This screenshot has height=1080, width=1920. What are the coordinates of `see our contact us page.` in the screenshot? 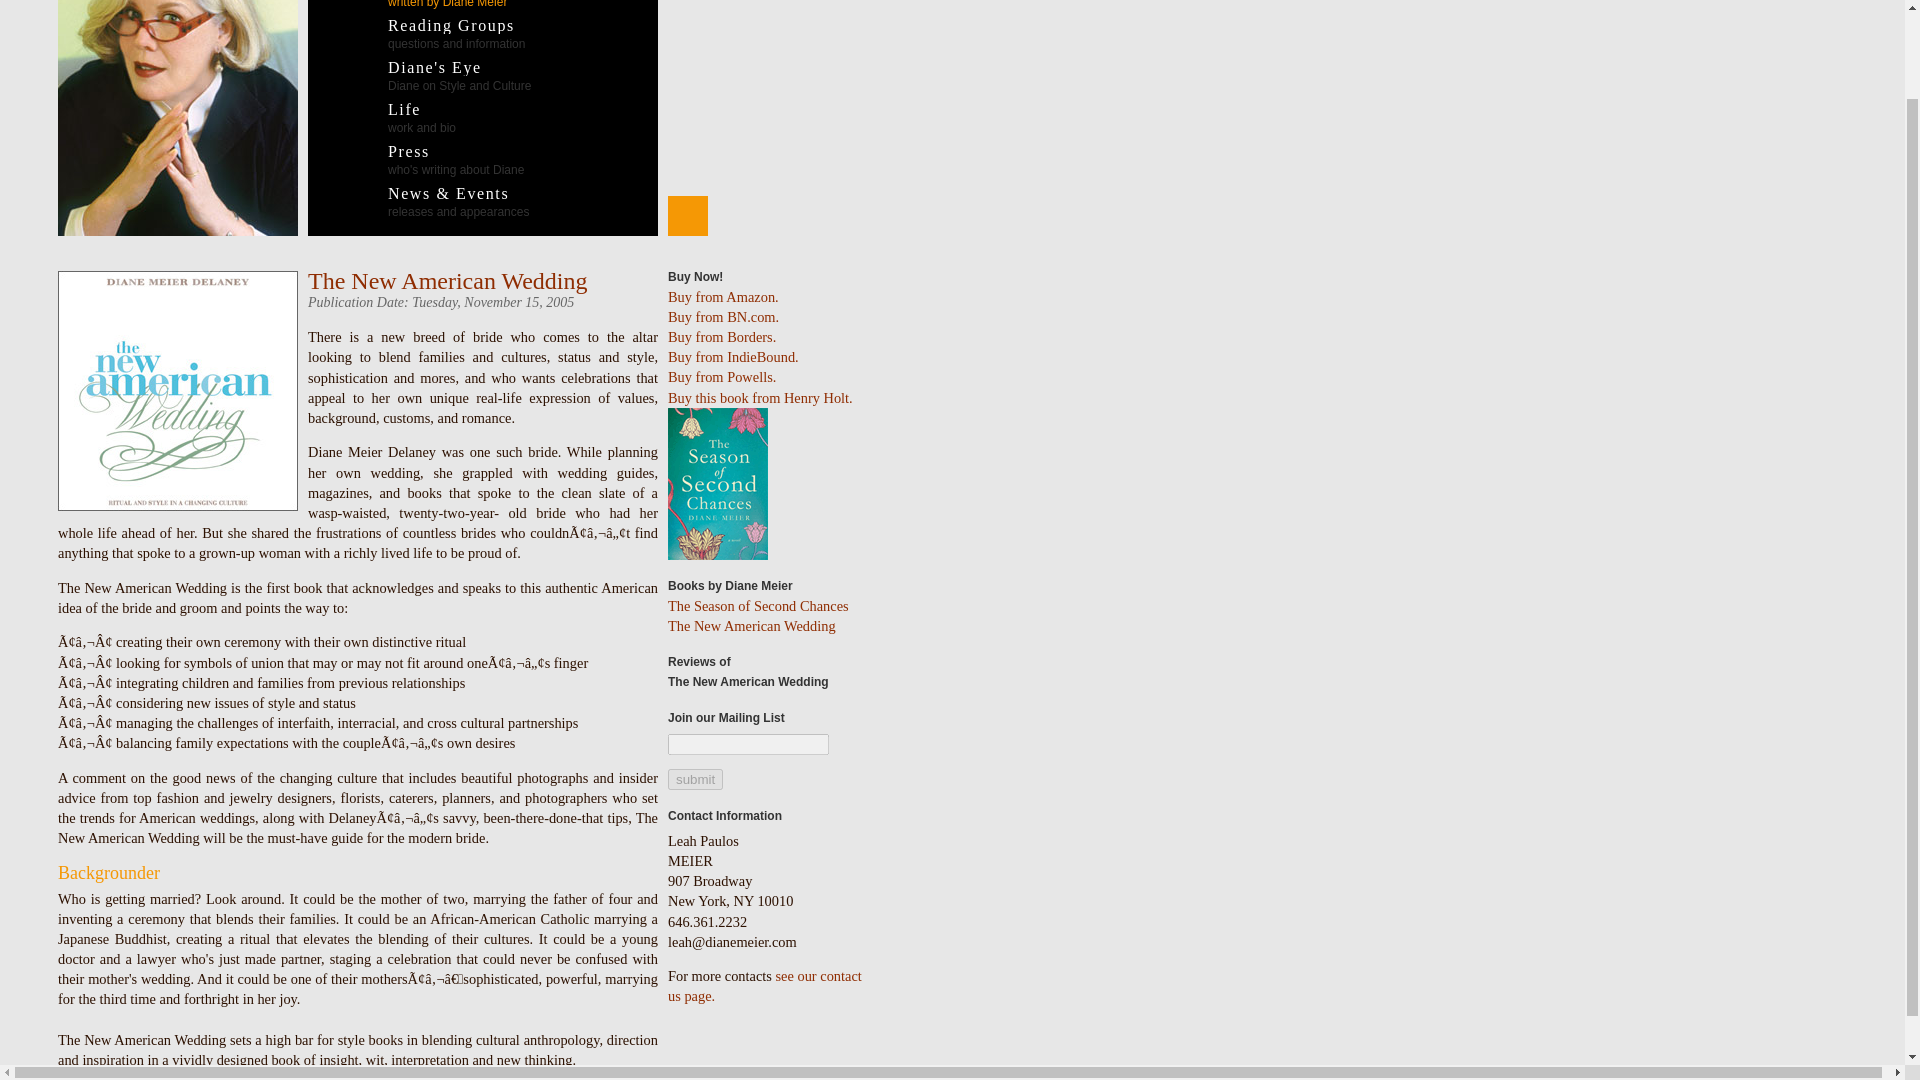 It's located at (765, 986).